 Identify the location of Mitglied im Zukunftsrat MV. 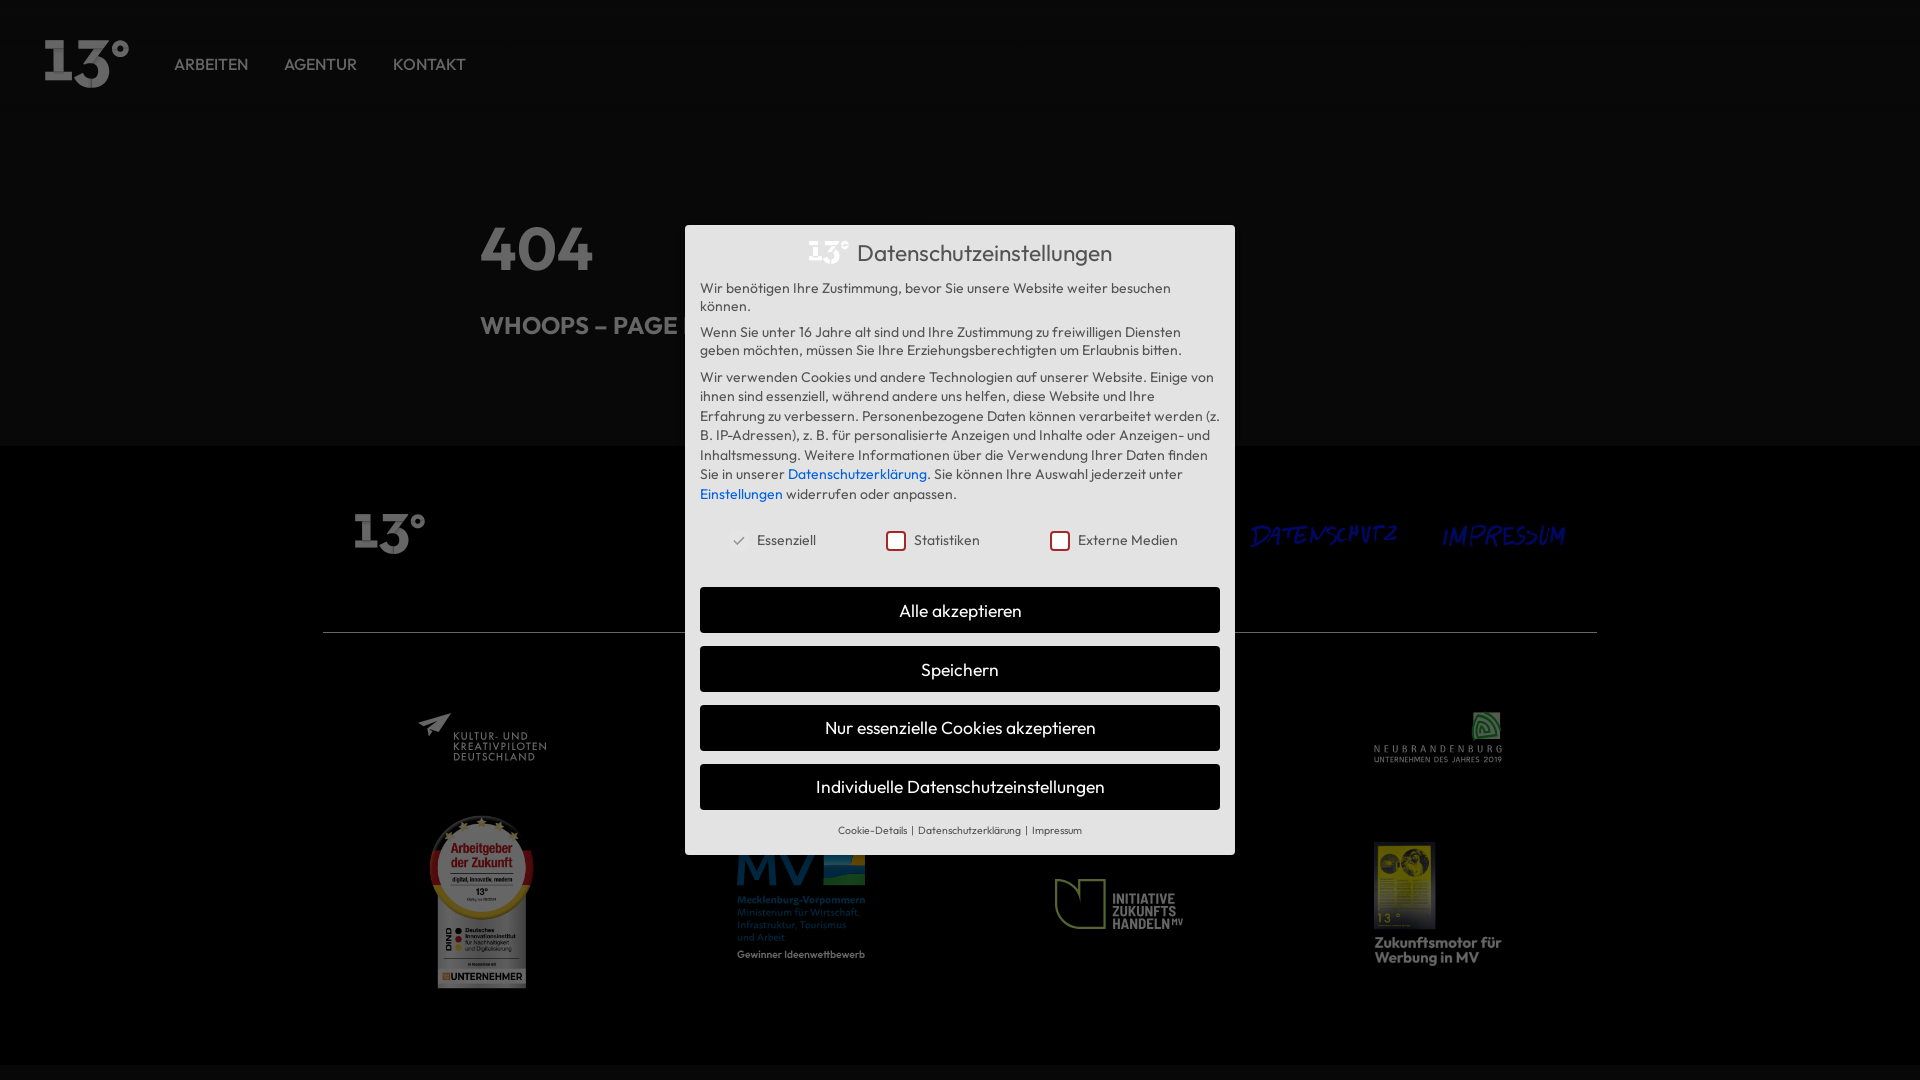
(1119, 904).